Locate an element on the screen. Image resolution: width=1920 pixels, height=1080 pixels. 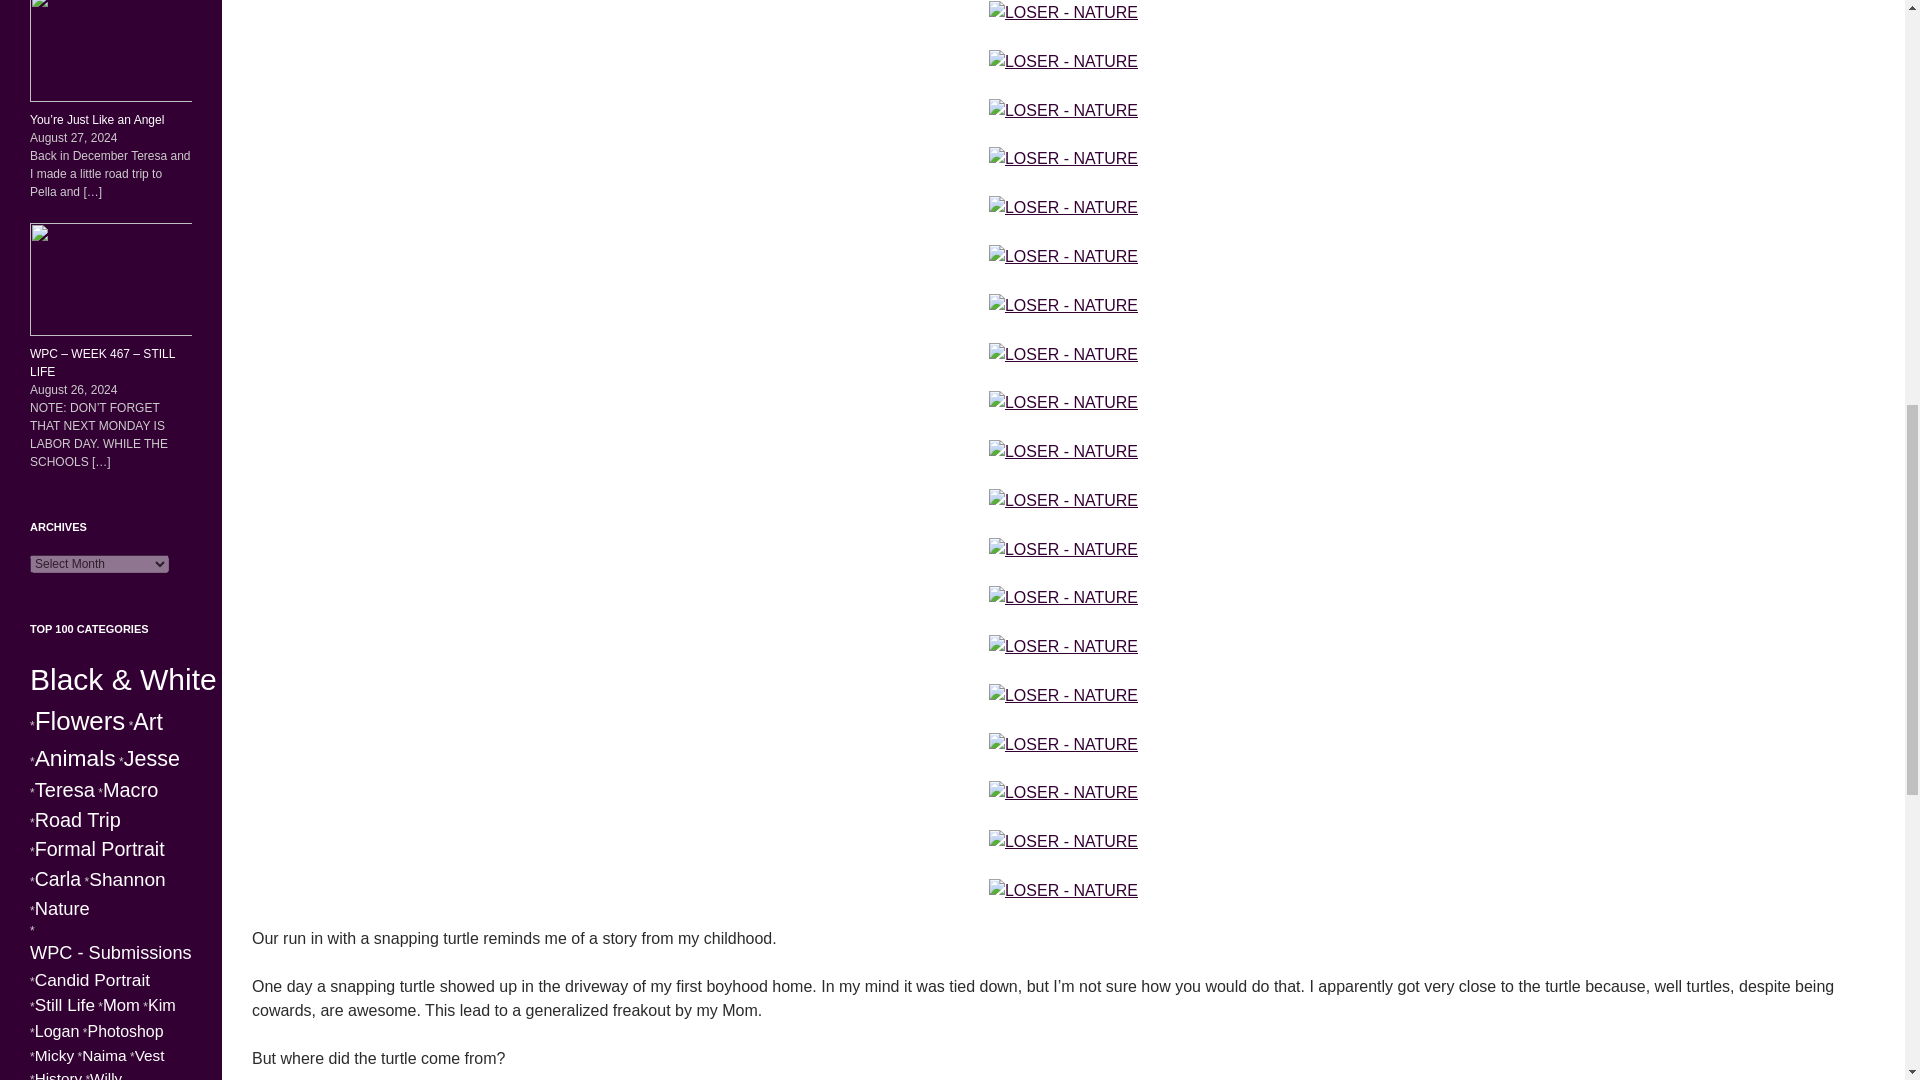
1267 topics is located at coordinates (123, 679).